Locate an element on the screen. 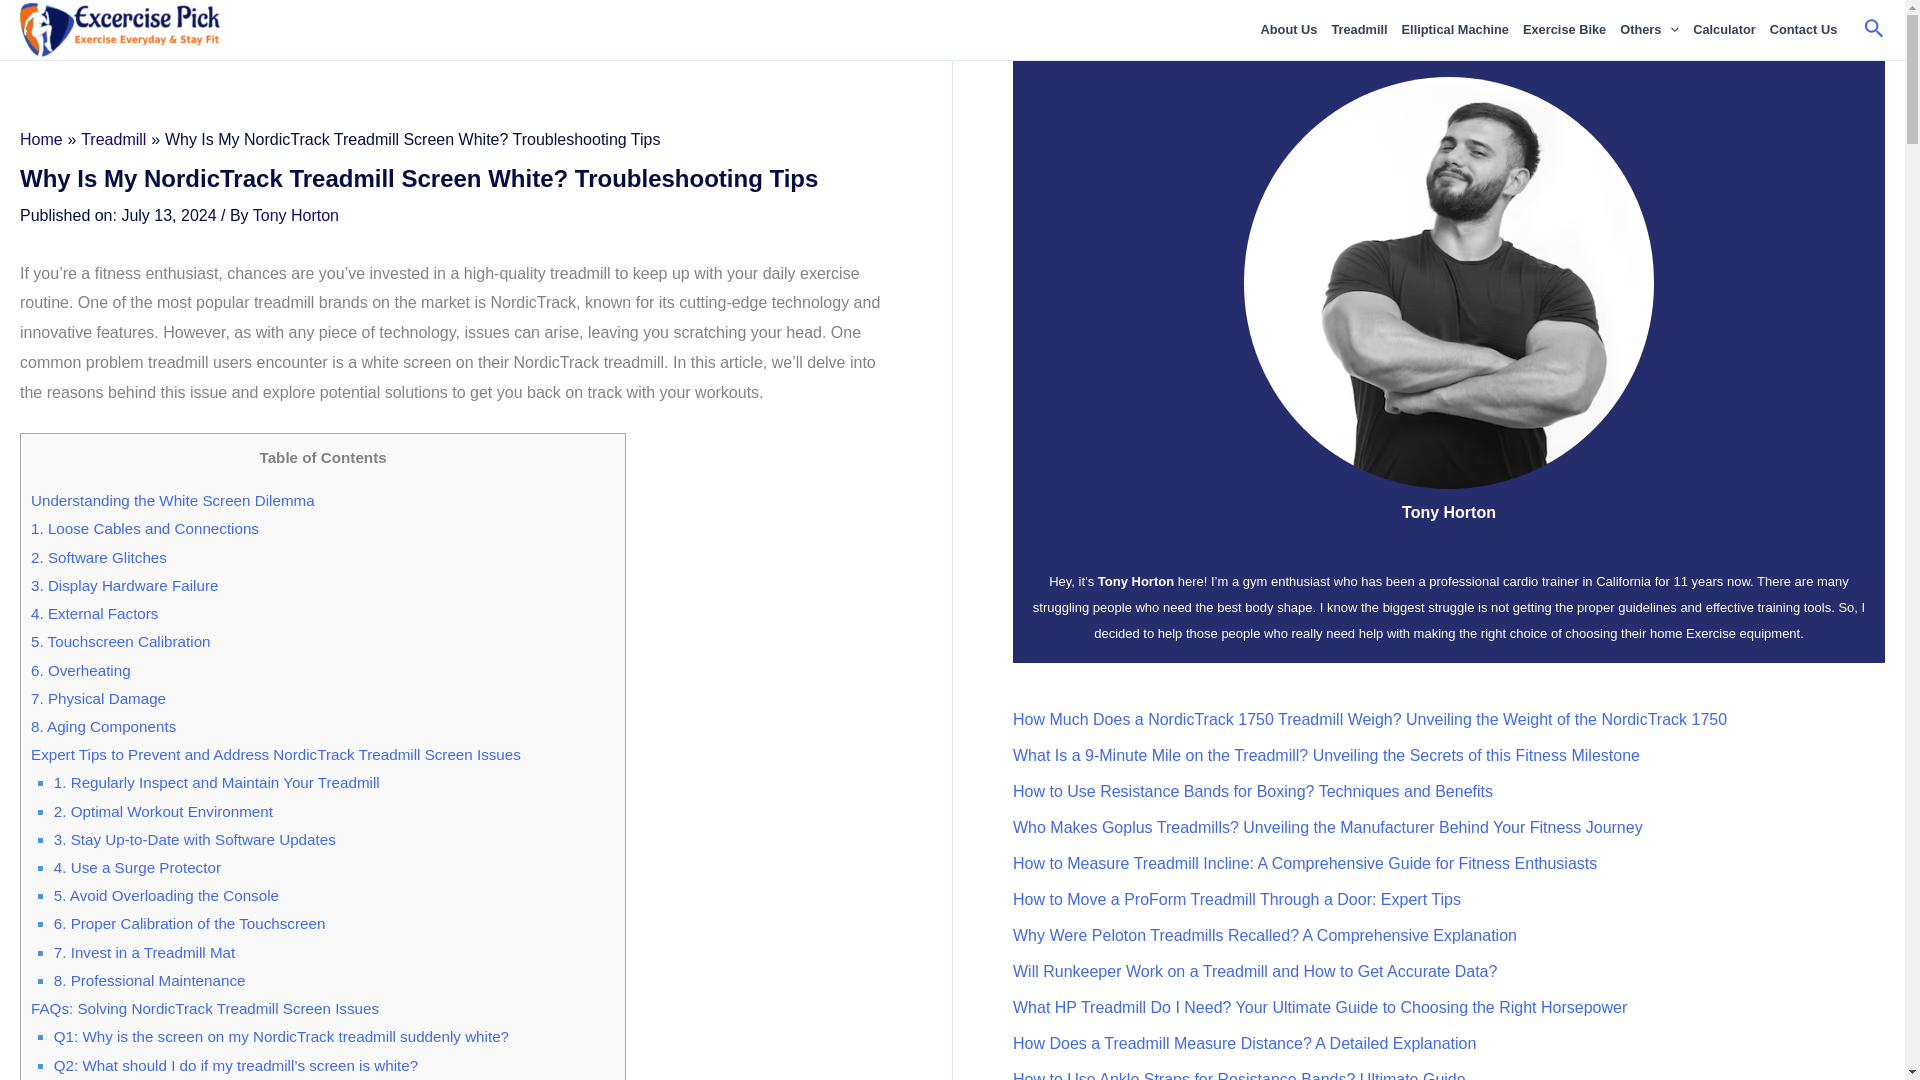 Image resolution: width=1920 pixels, height=1080 pixels. 6. Overheating is located at coordinates (80, 670).